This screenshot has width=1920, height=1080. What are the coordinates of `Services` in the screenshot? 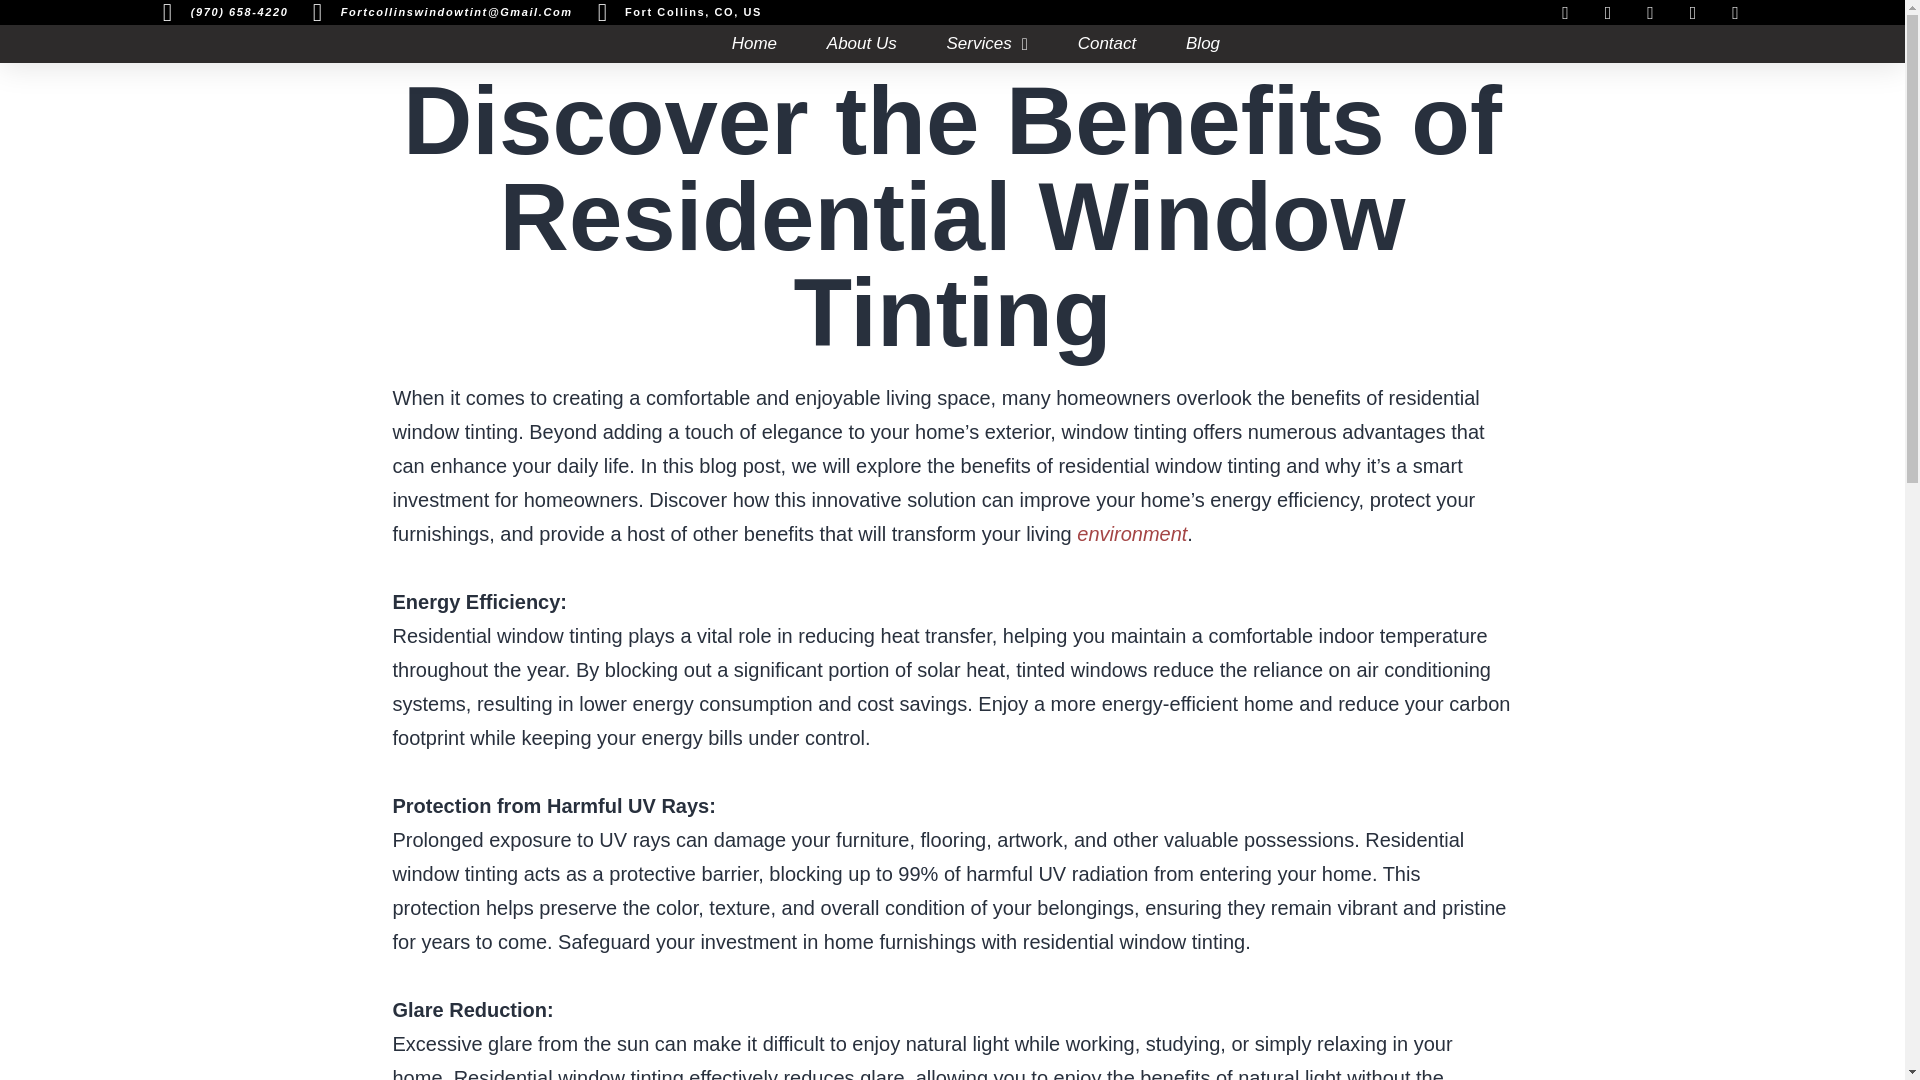 It's located at (986, 43).